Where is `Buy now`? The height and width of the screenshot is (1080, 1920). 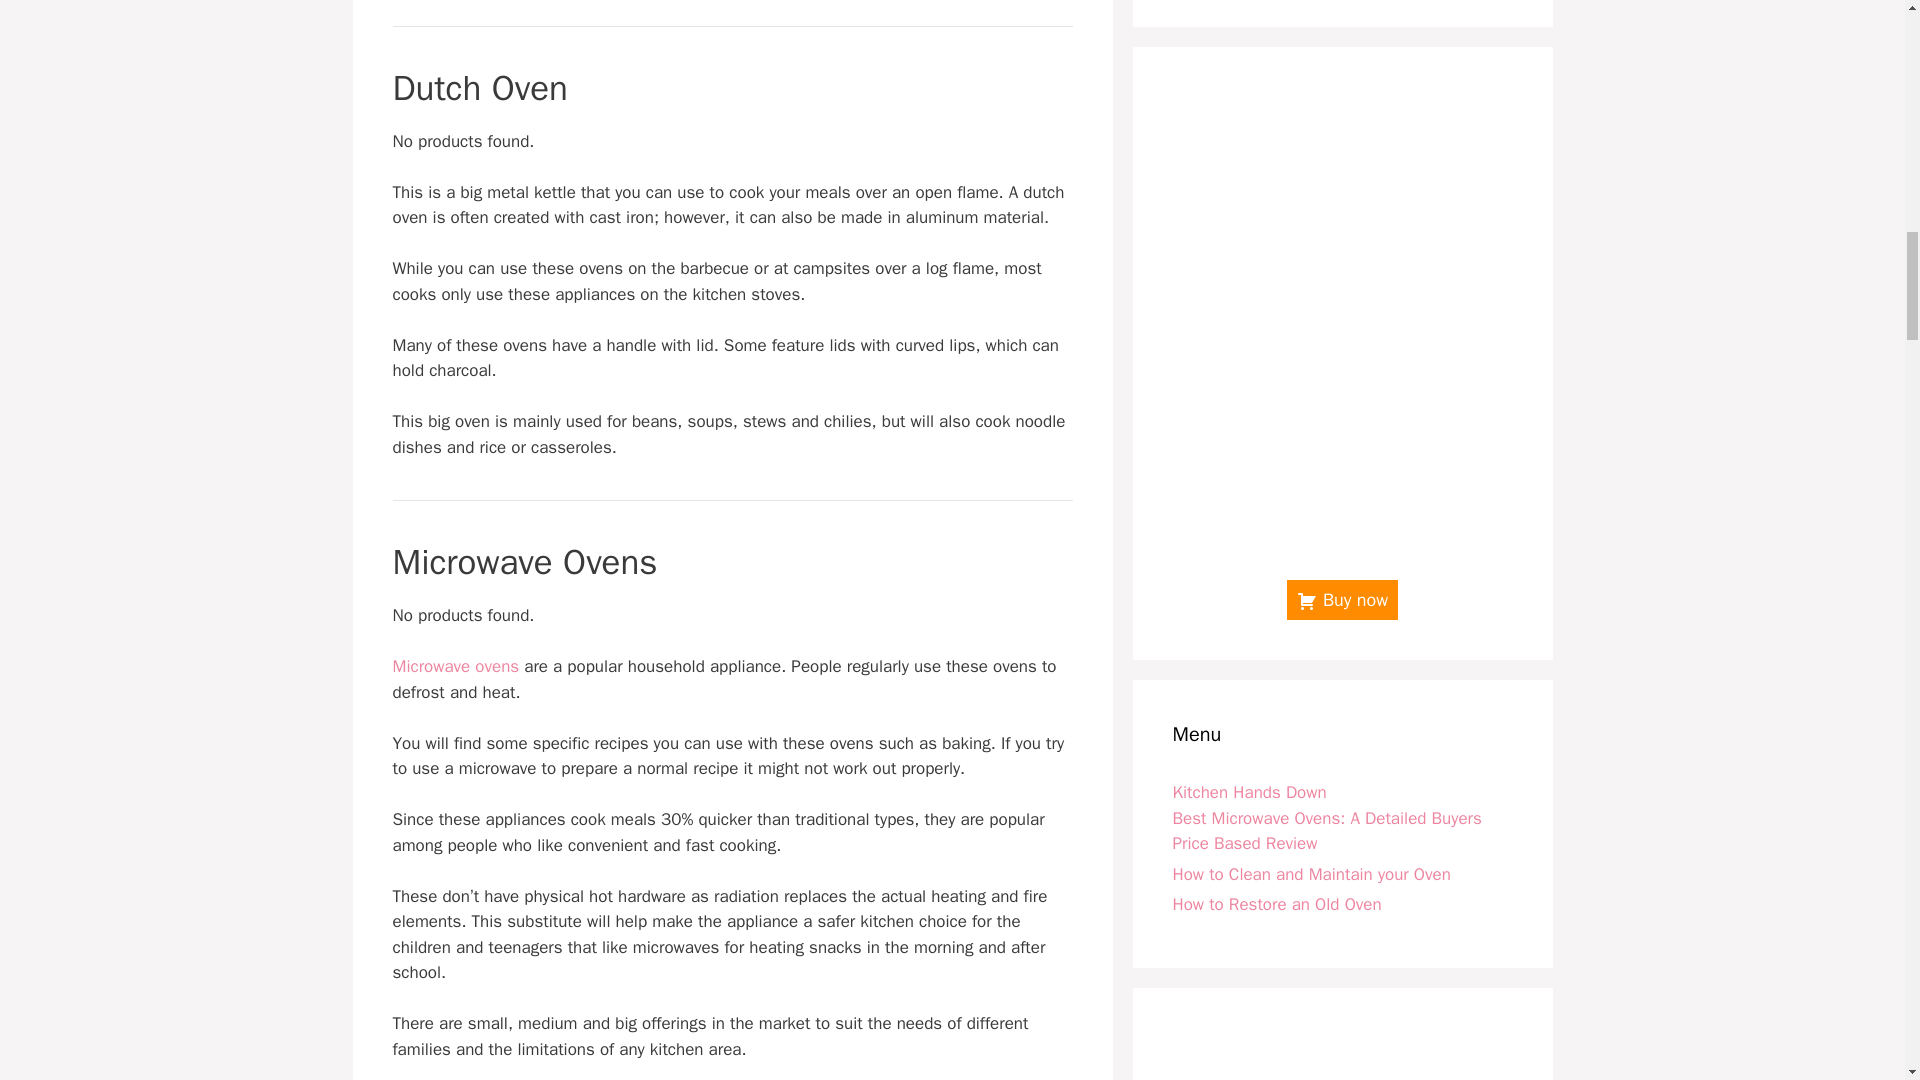 Buy now is located at coordinates (1342, 599).